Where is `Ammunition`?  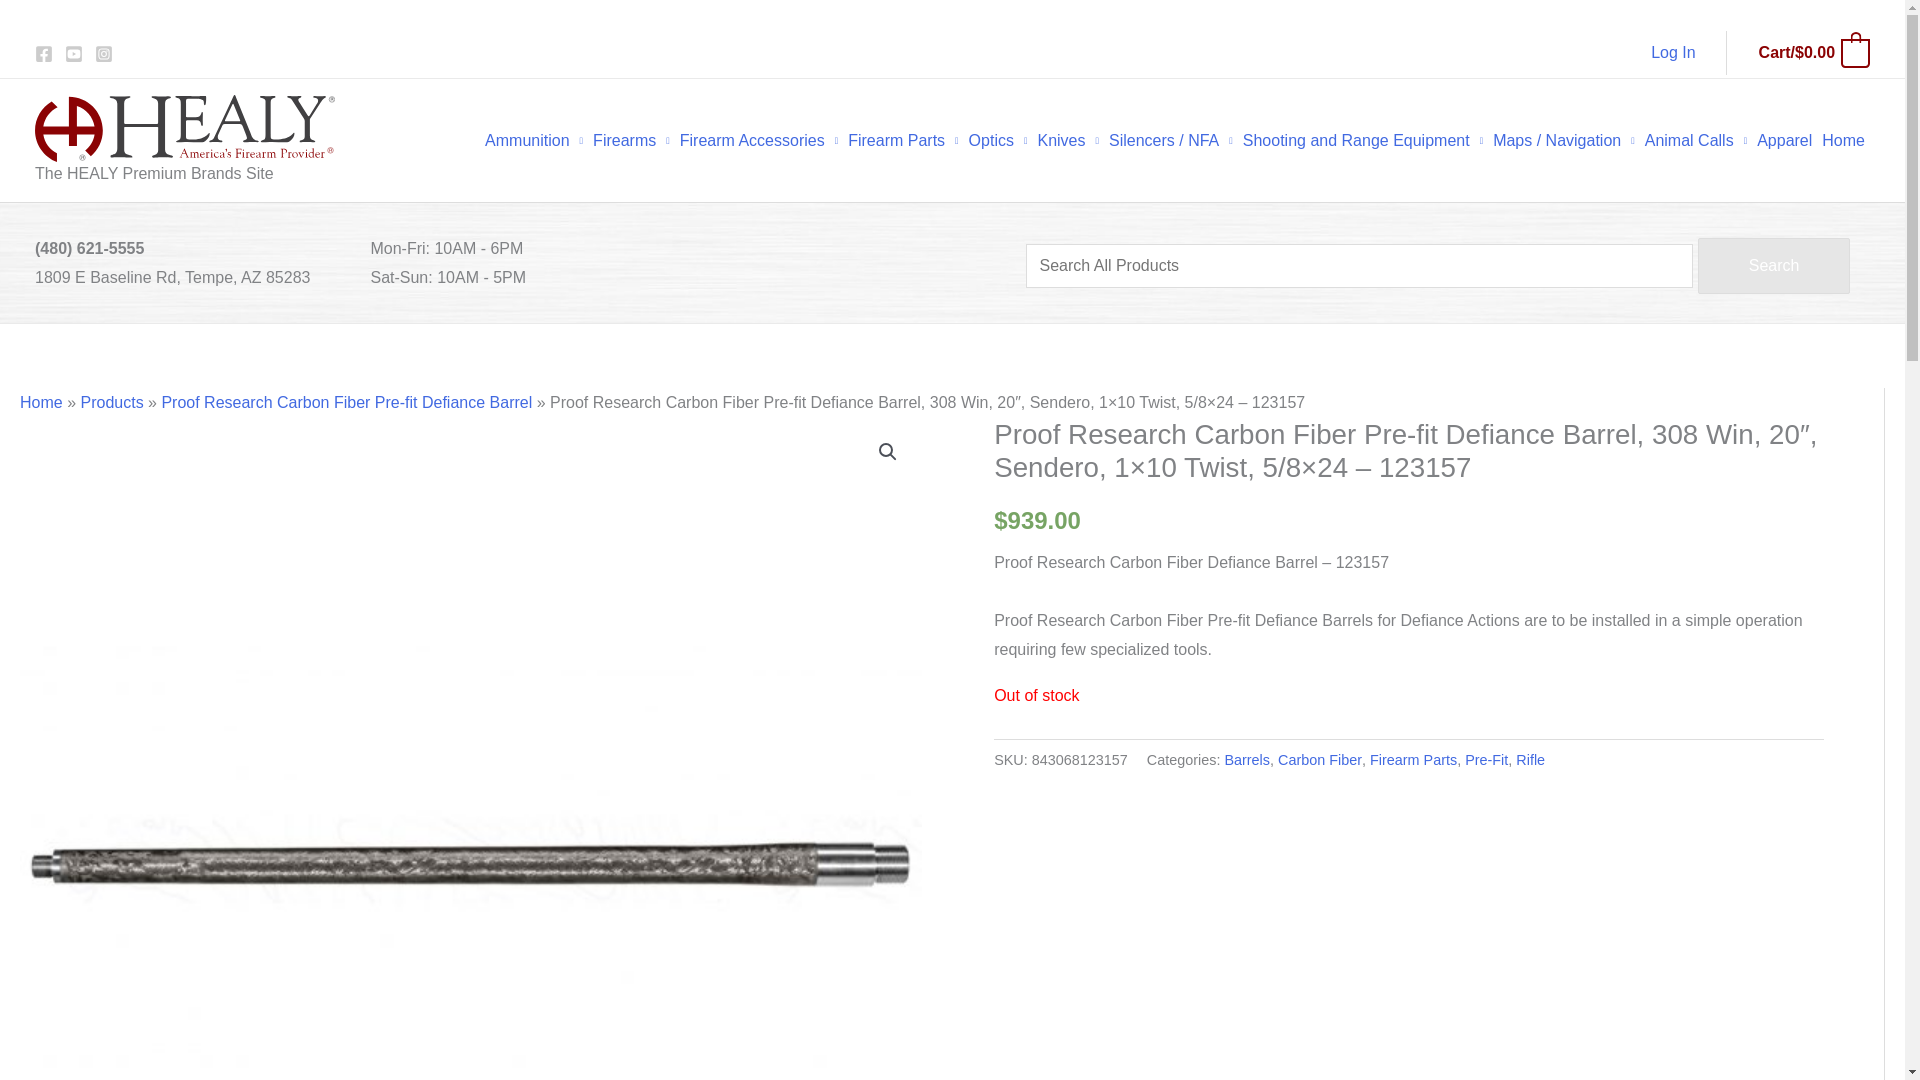
Ammunition is located at coordinates (534, 140).